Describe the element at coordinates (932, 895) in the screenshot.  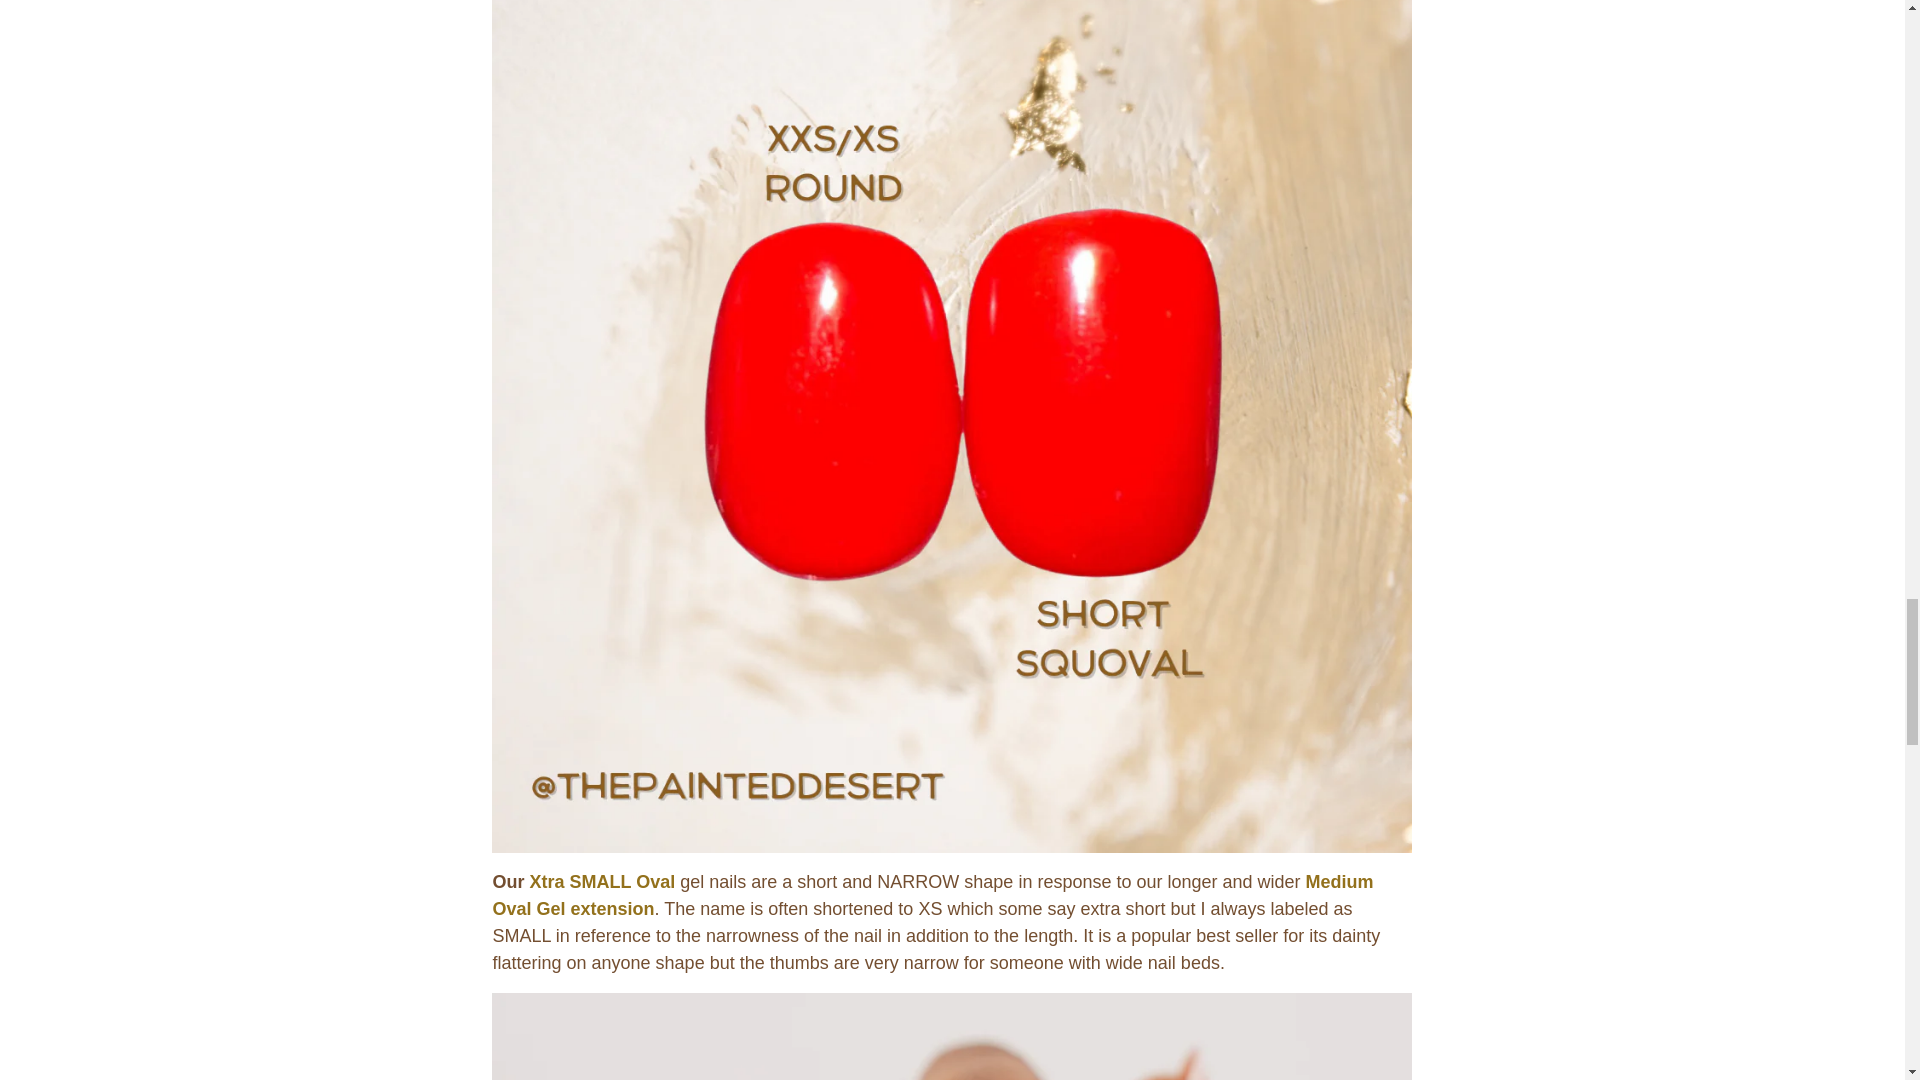
I see `Medium Oval Full Cover Gel Nail Tips` at that location.